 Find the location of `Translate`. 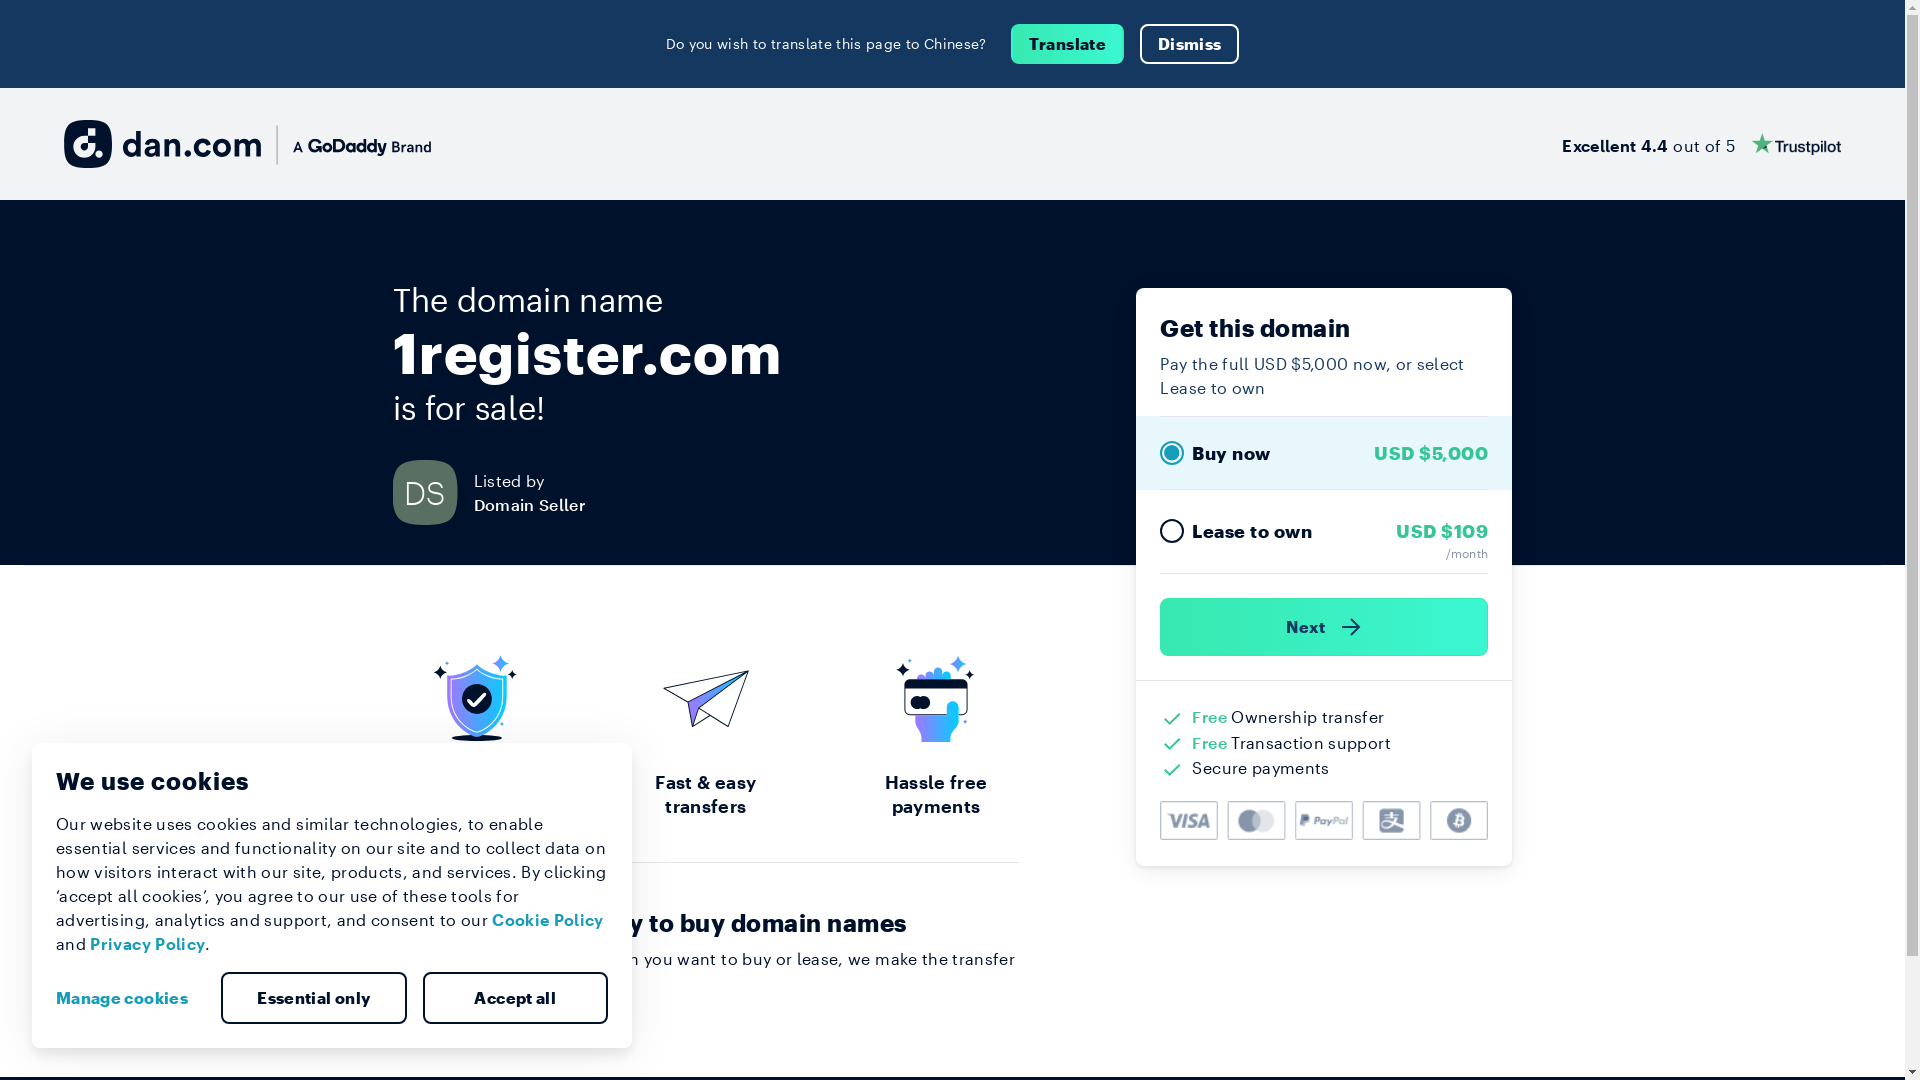

Translate is located at coordinates (1068, 44).